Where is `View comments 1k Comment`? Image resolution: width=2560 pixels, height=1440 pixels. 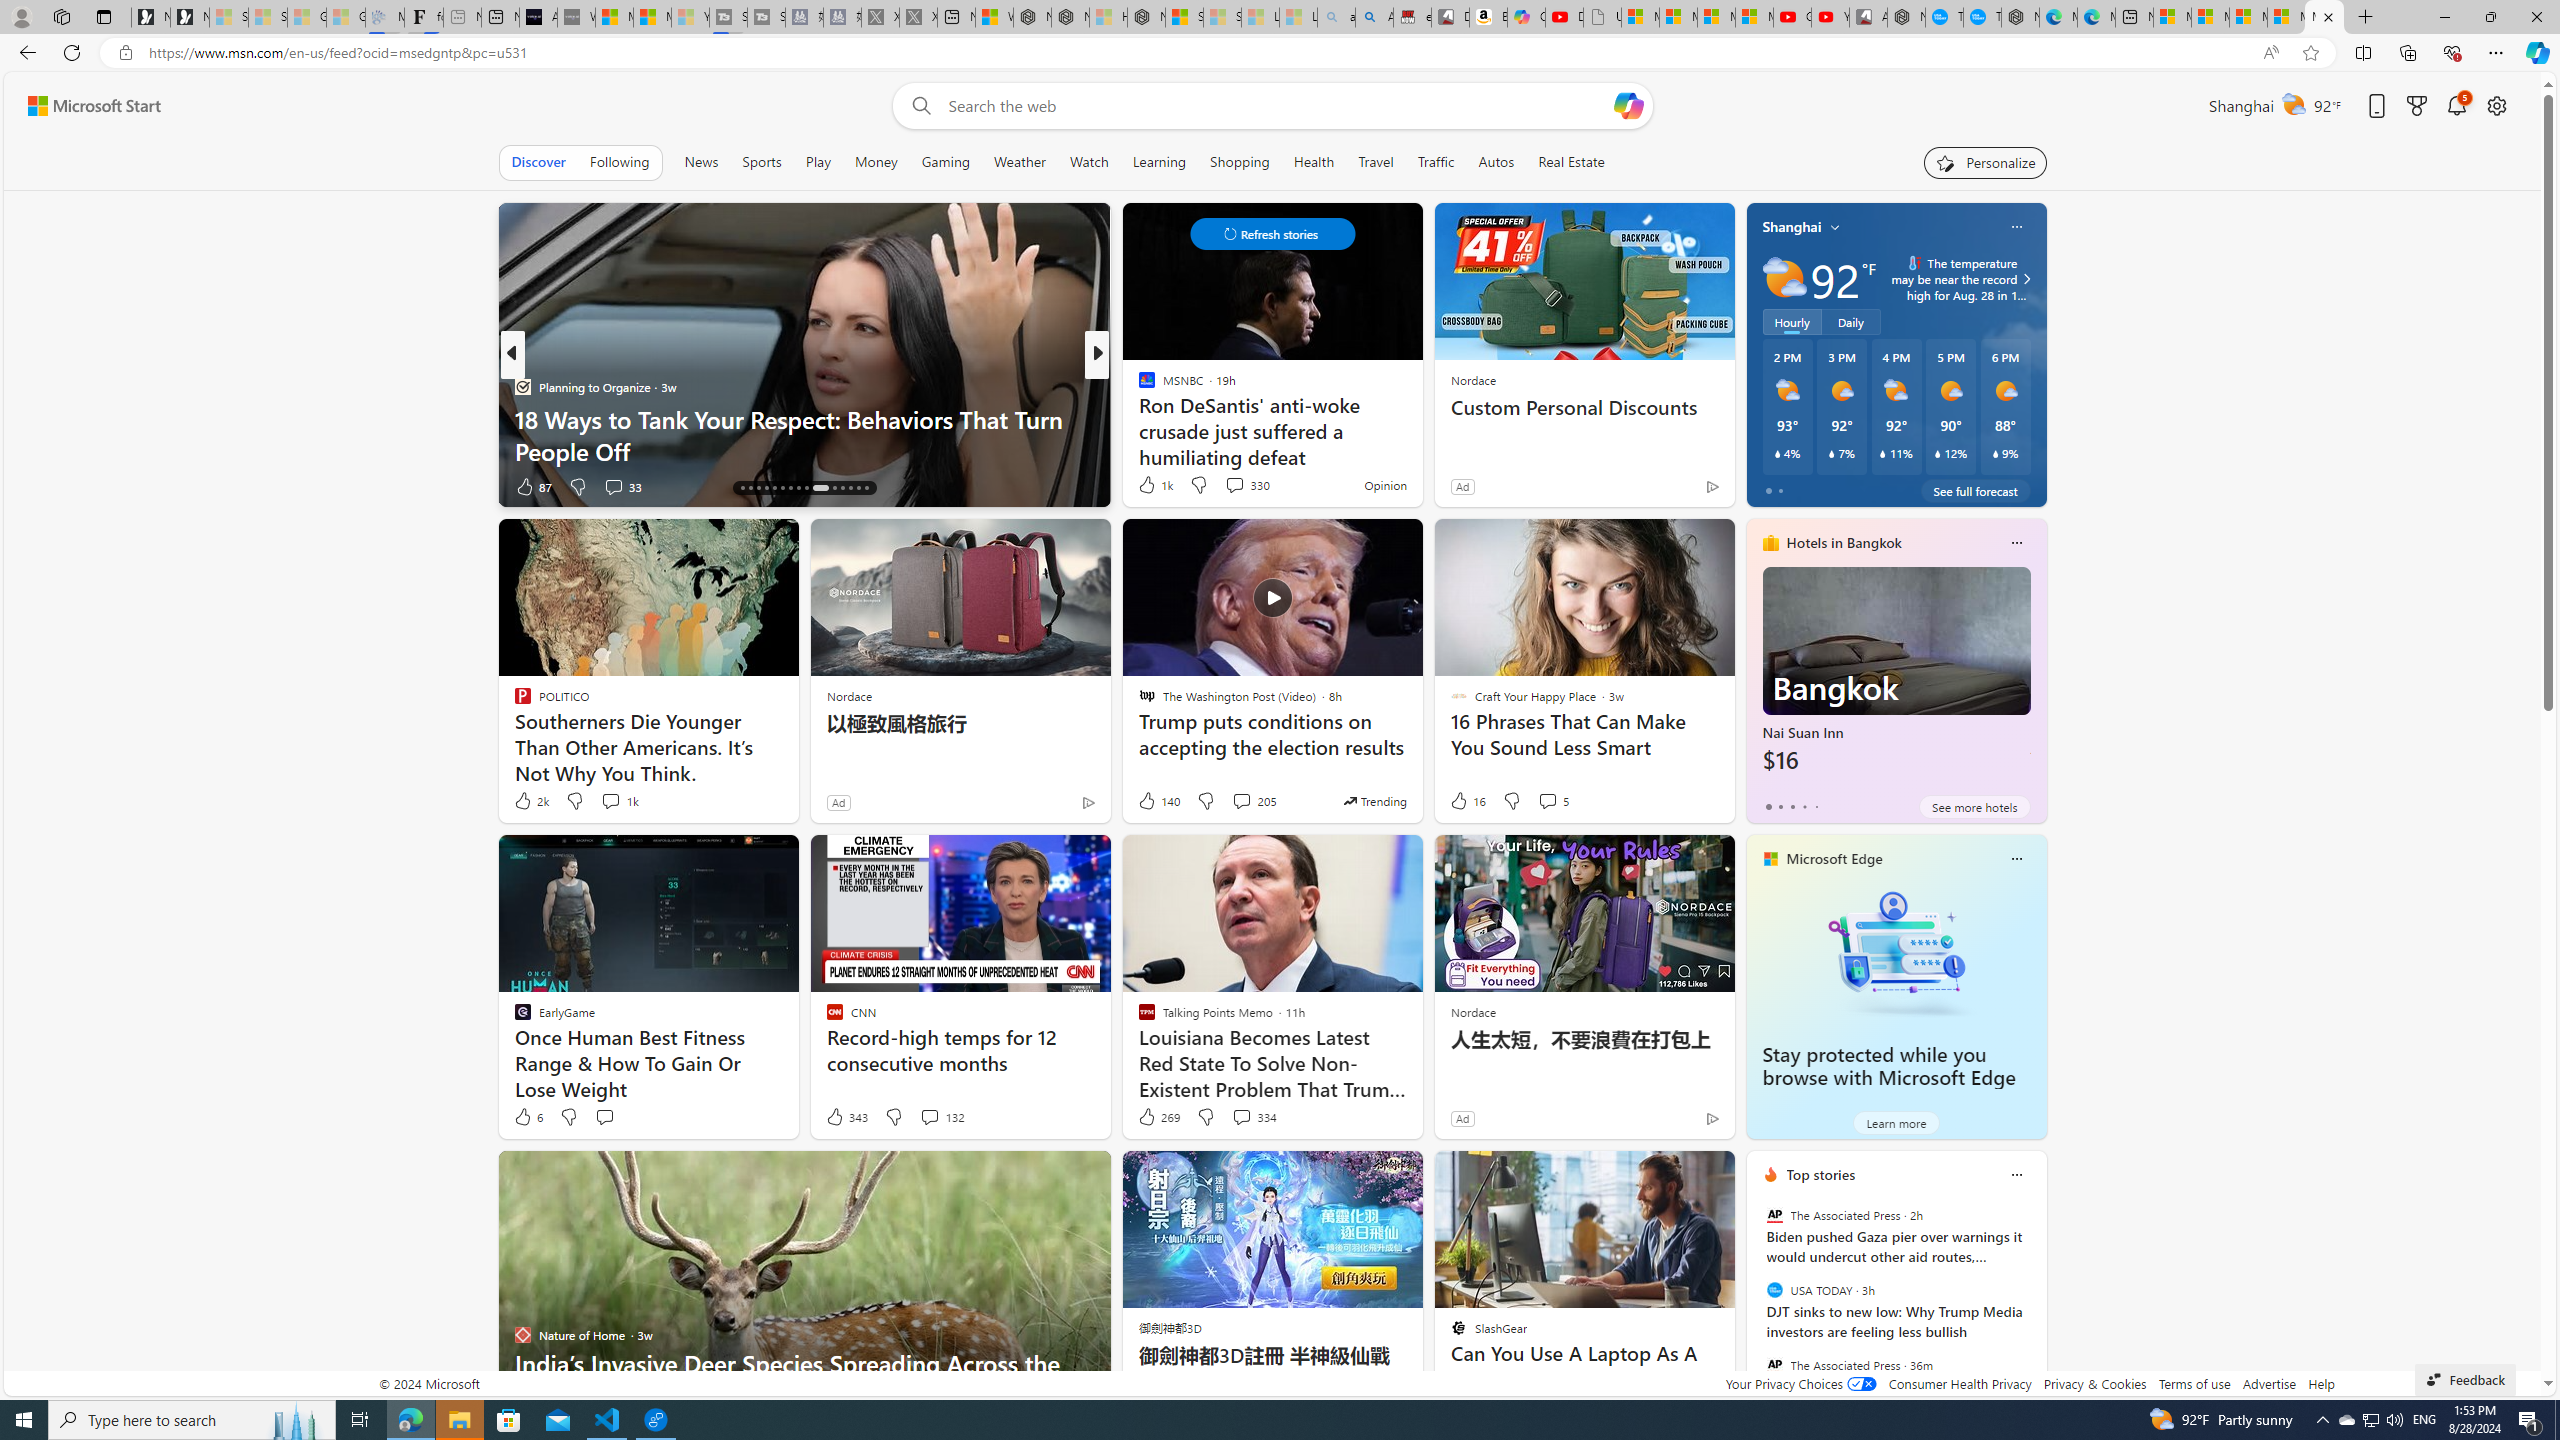
View comments 1k Comment is located at coordinates (619, 801).